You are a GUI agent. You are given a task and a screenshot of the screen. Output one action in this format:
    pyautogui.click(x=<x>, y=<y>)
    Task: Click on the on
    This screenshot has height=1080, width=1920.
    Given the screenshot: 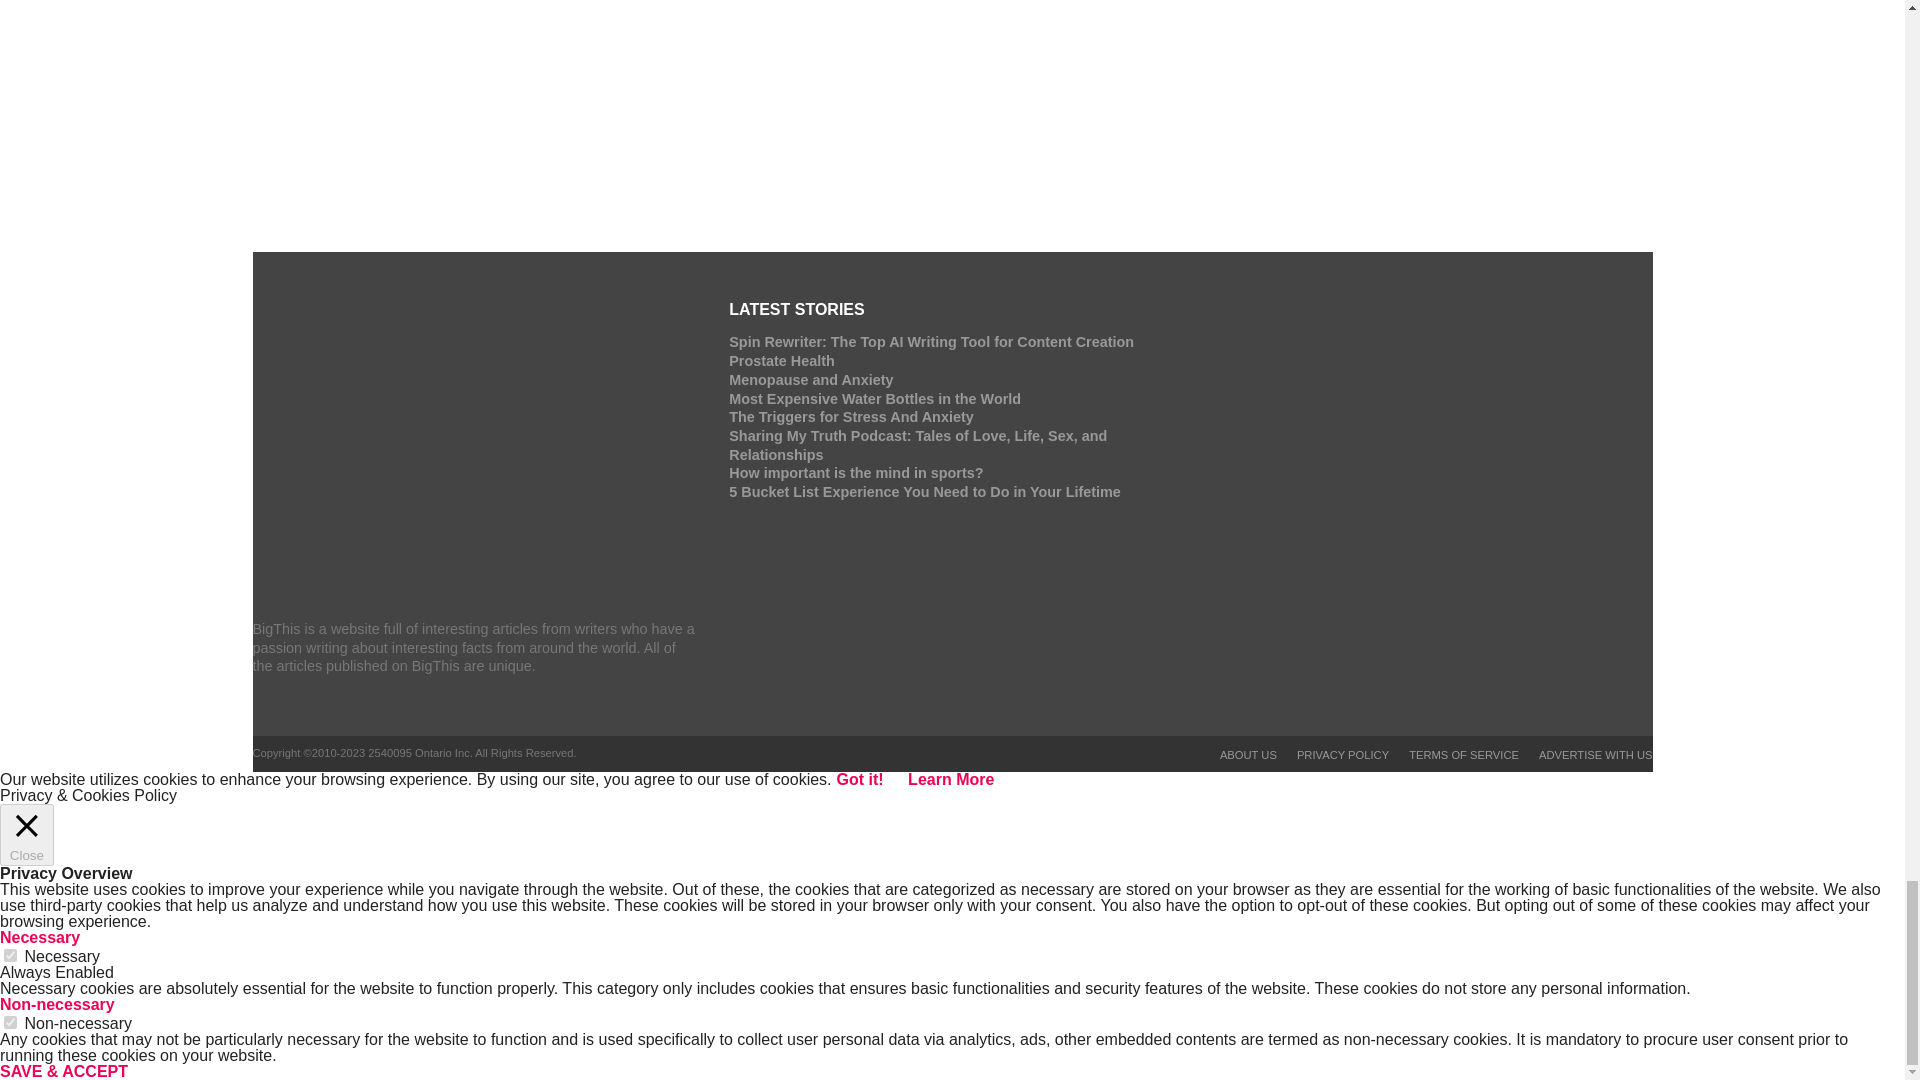 What is the action you would take?
    pyautogui.click(x=10, y=1022)
    